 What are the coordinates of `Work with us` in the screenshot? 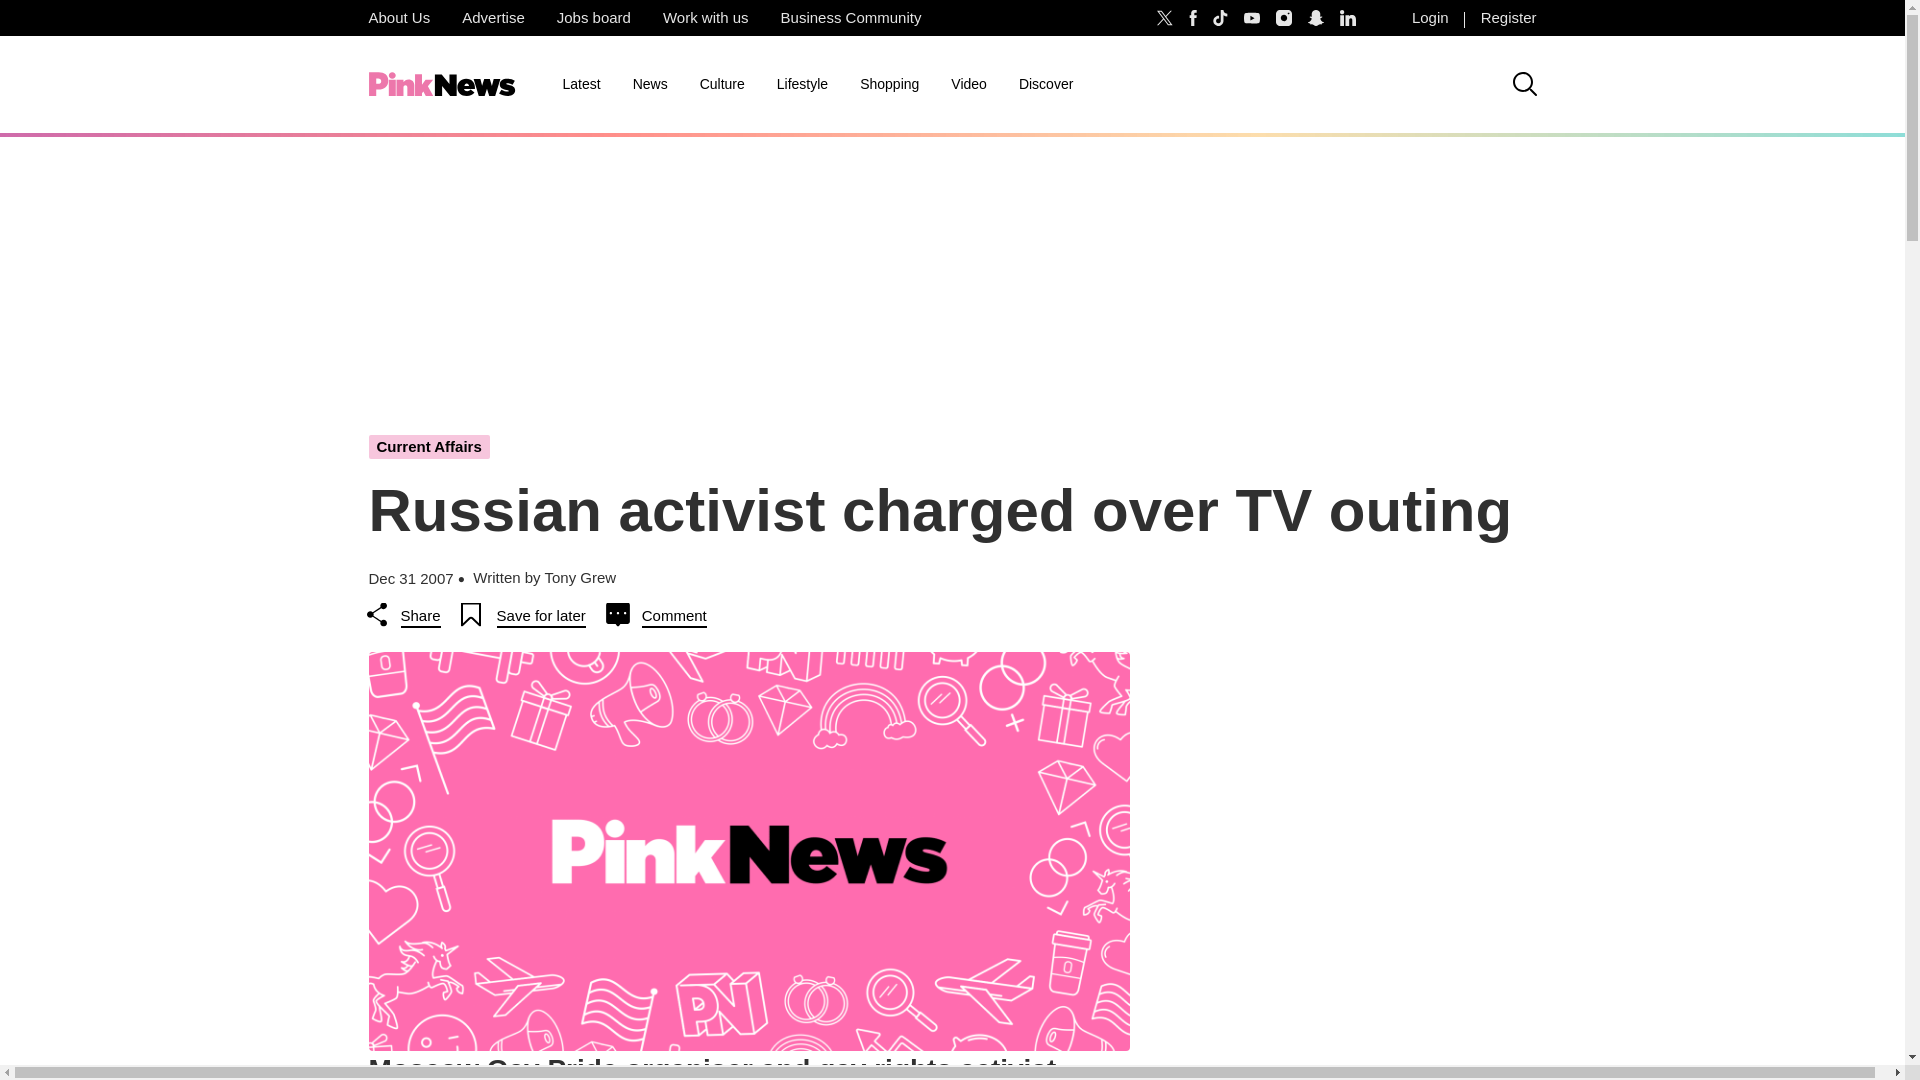 It's located at (706, 18).